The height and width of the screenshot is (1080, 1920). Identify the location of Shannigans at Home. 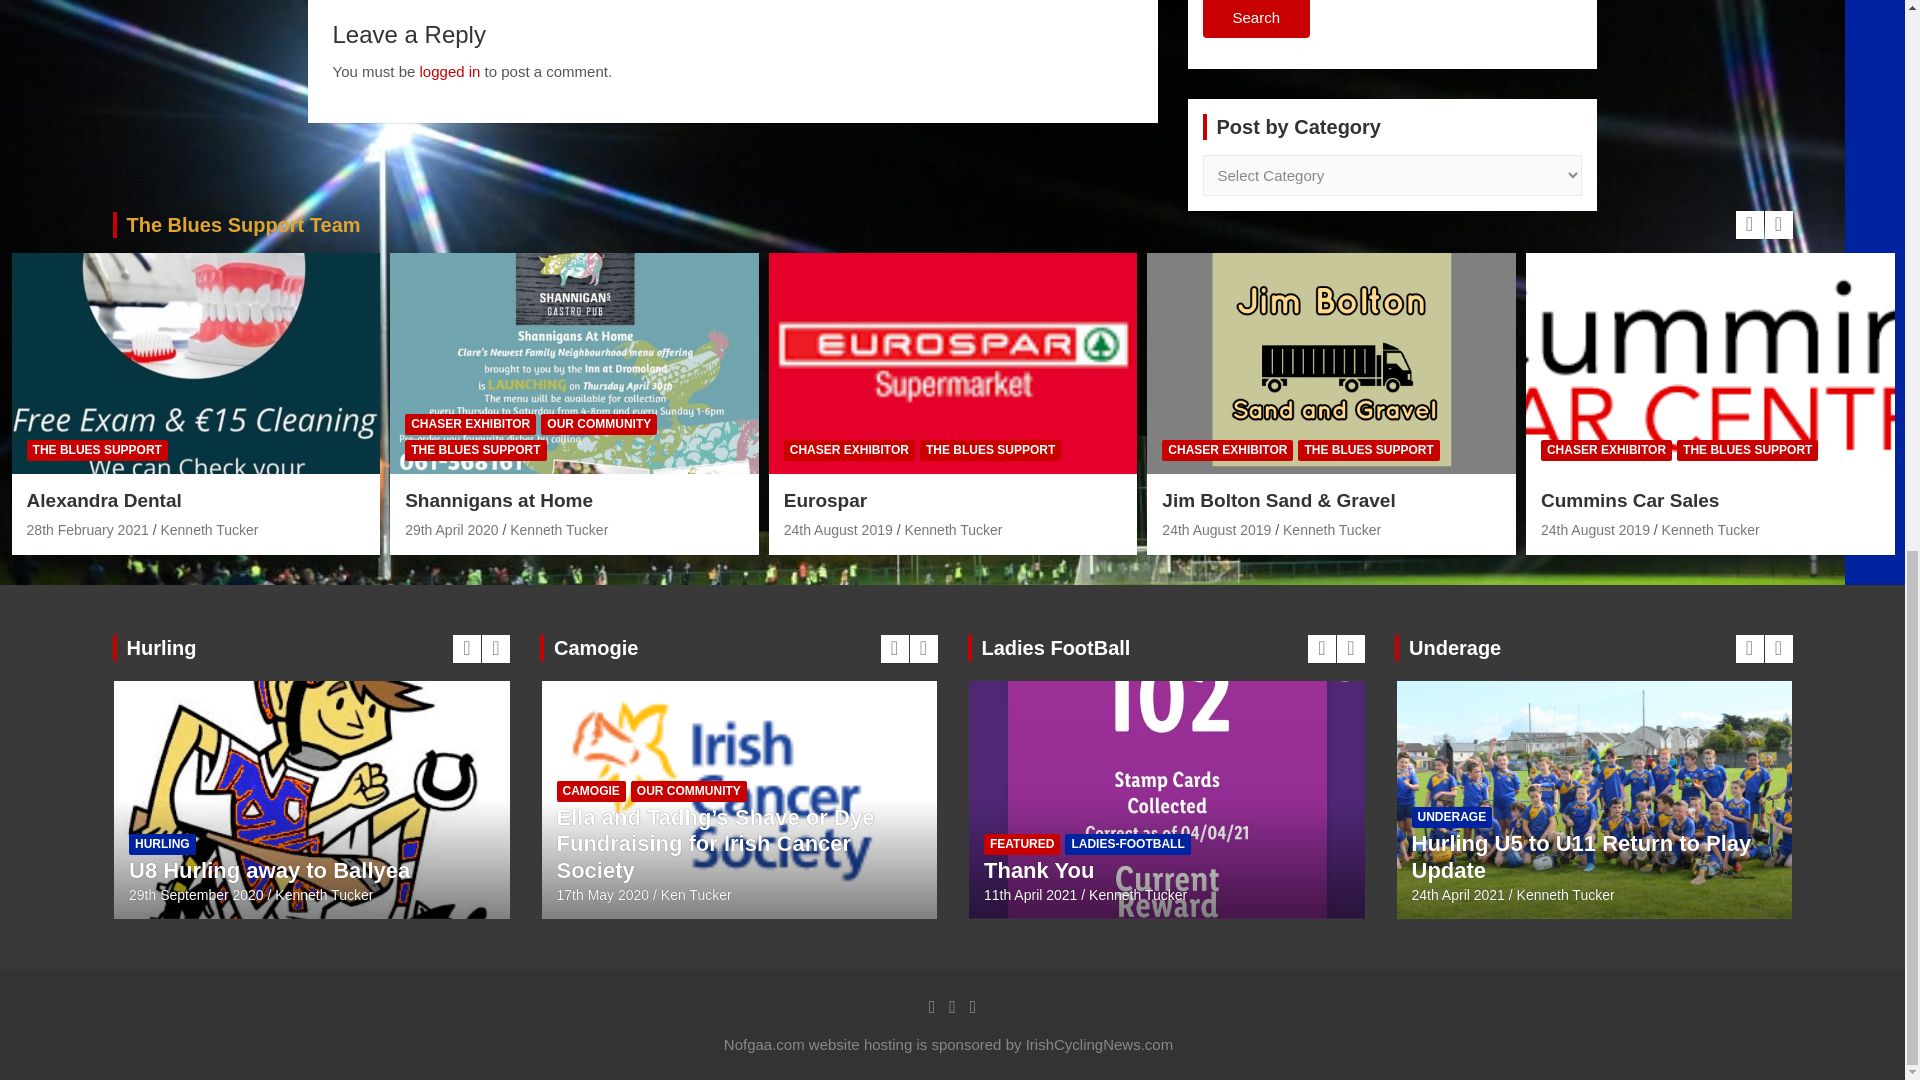
(451, 529).